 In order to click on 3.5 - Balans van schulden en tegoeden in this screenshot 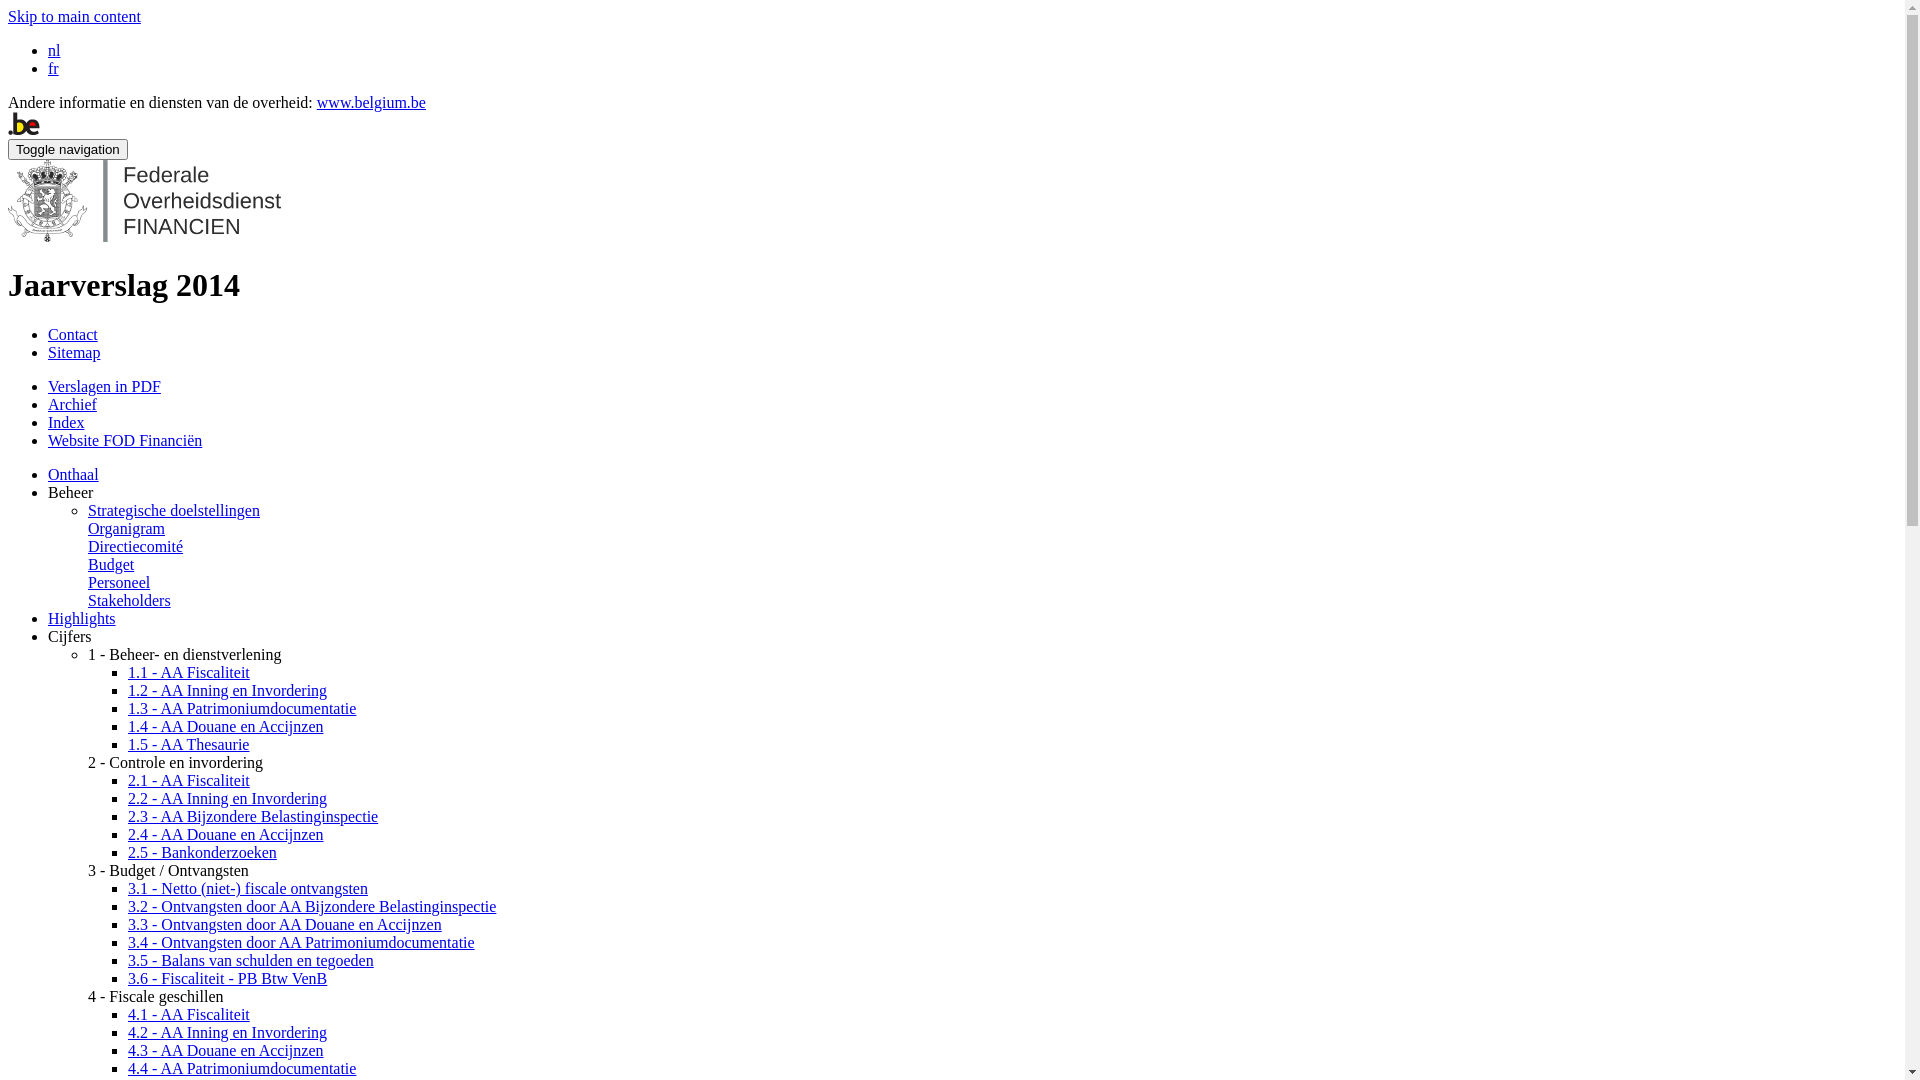, I will do `click(251, 960)`.